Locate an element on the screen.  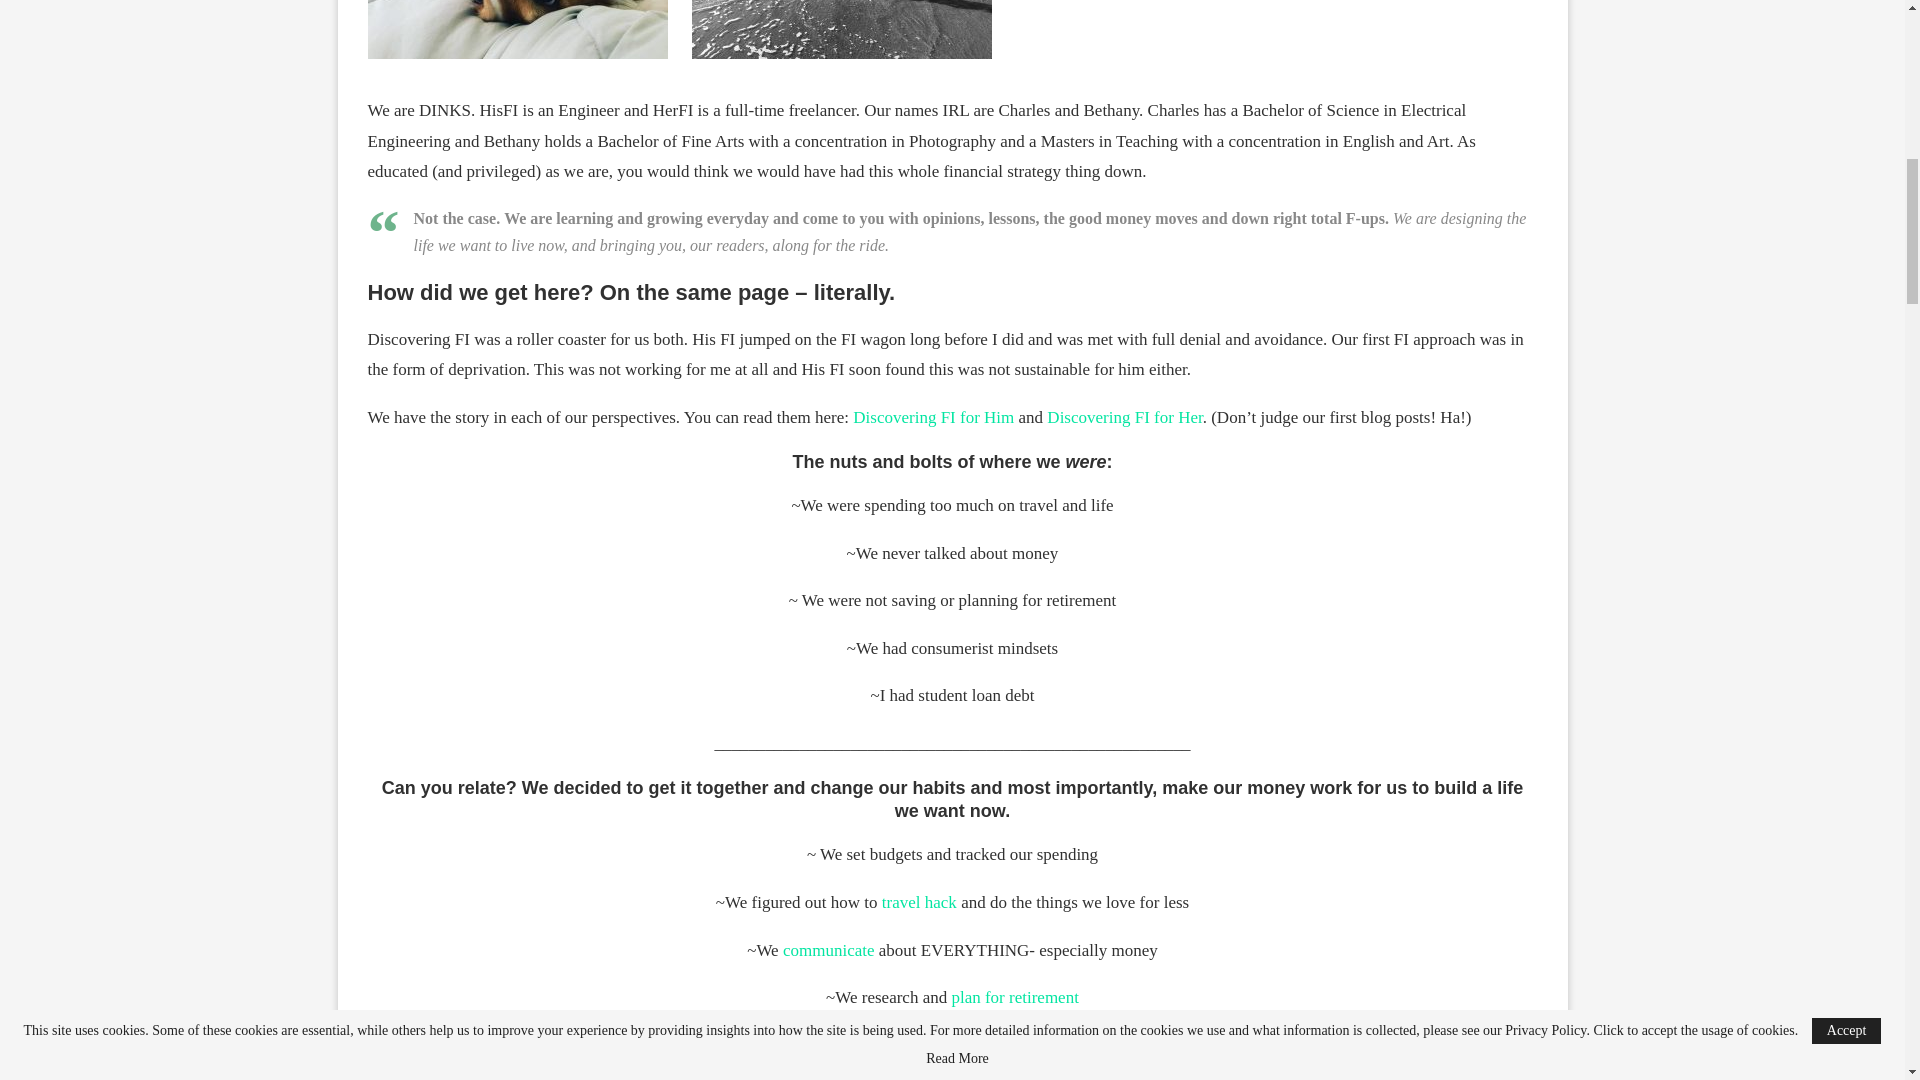
plan for retirement is located at coordinates (1014, 997).